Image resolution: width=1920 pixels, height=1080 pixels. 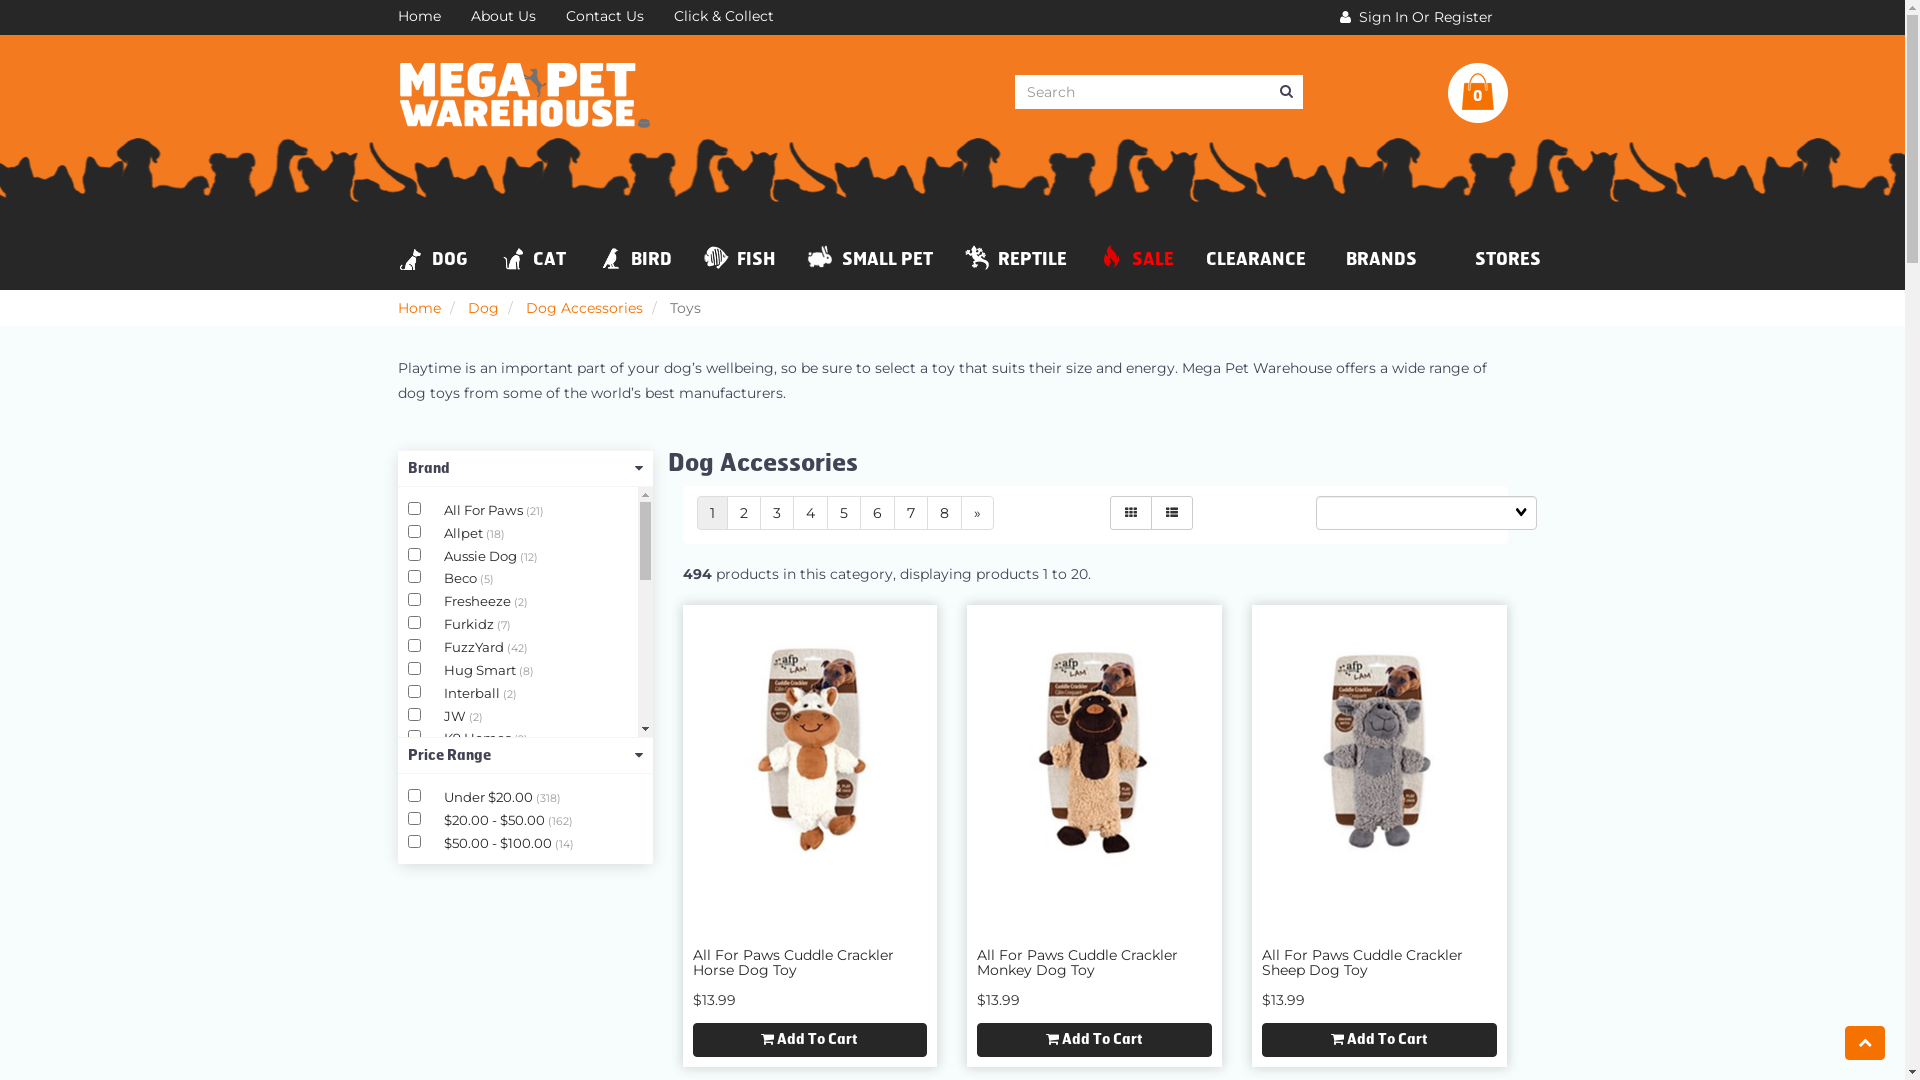 I want to click on All For Paws Cuddle Crackler Sheep Dog Toy, so click(x=1380, y=756).